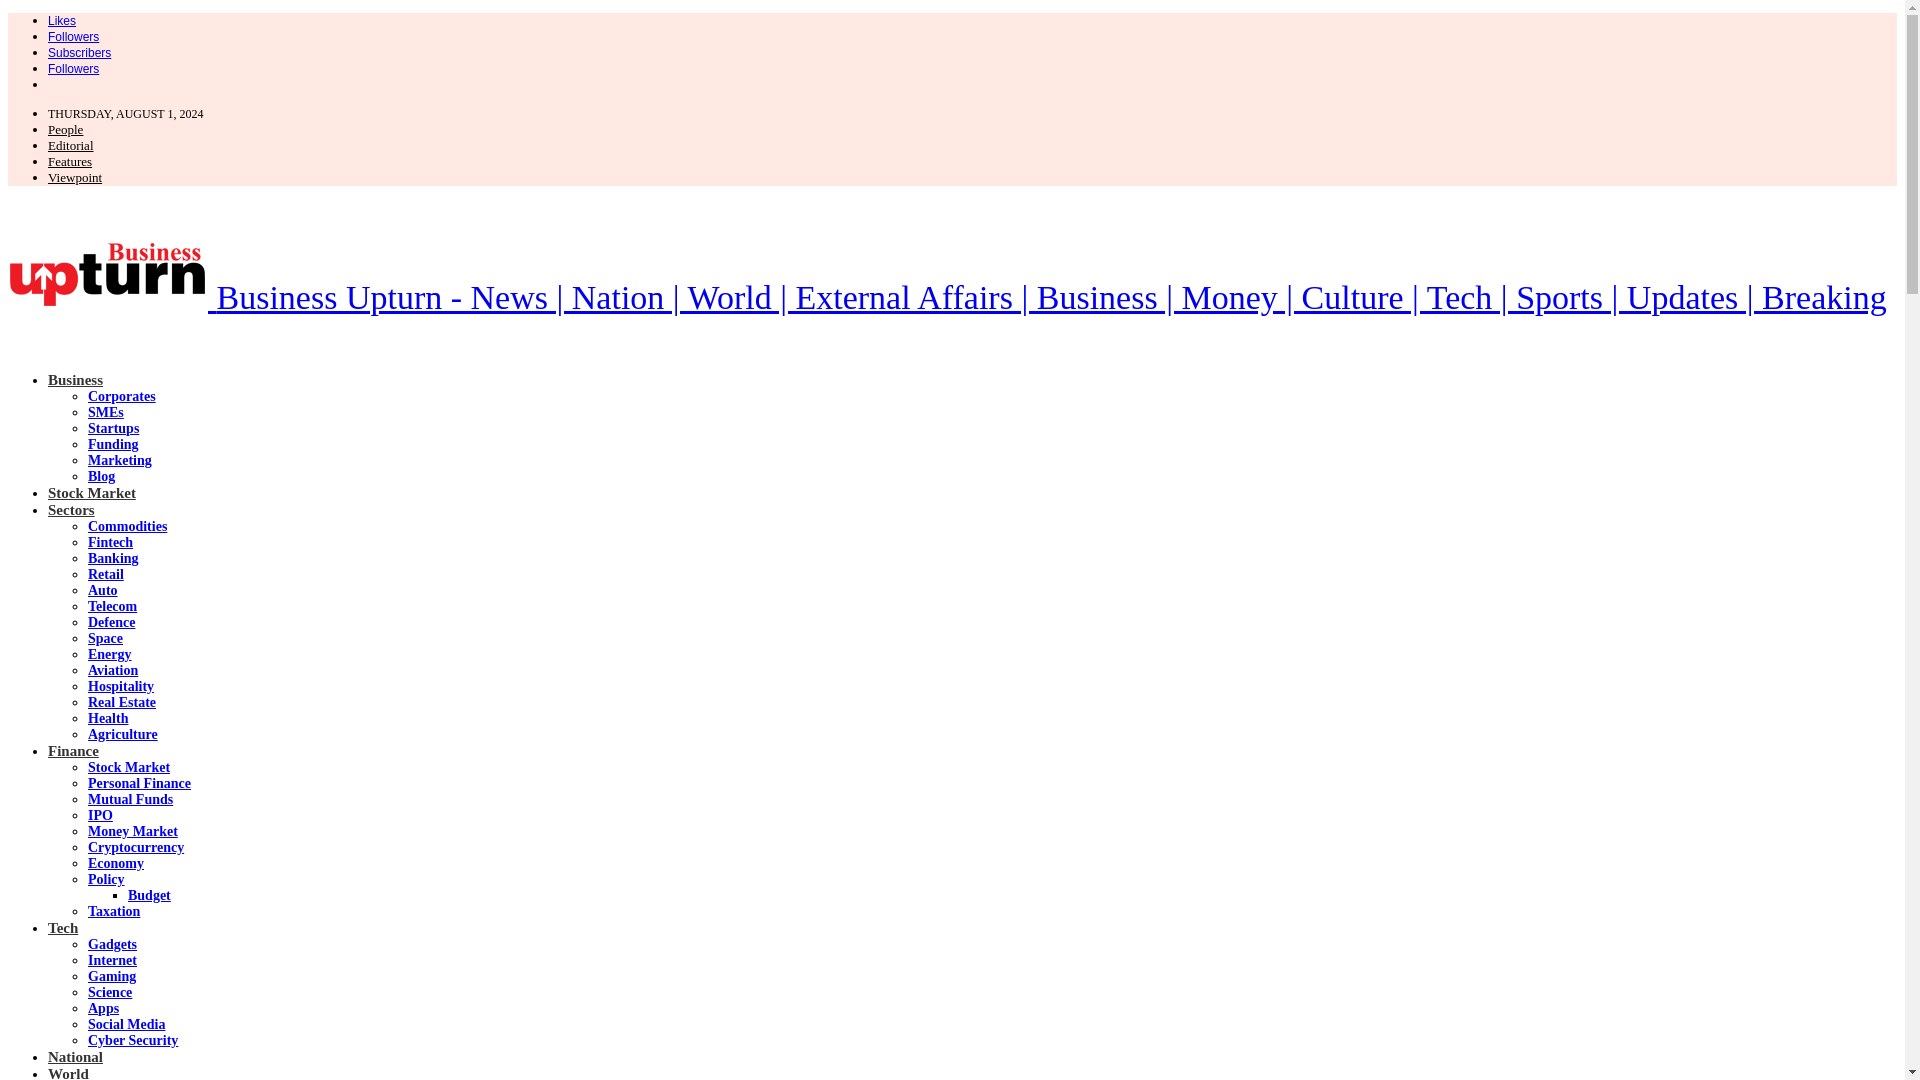 This screenshot has width=1920, height=1080. I want to click on Cryptocurrency, so click(136, 848).